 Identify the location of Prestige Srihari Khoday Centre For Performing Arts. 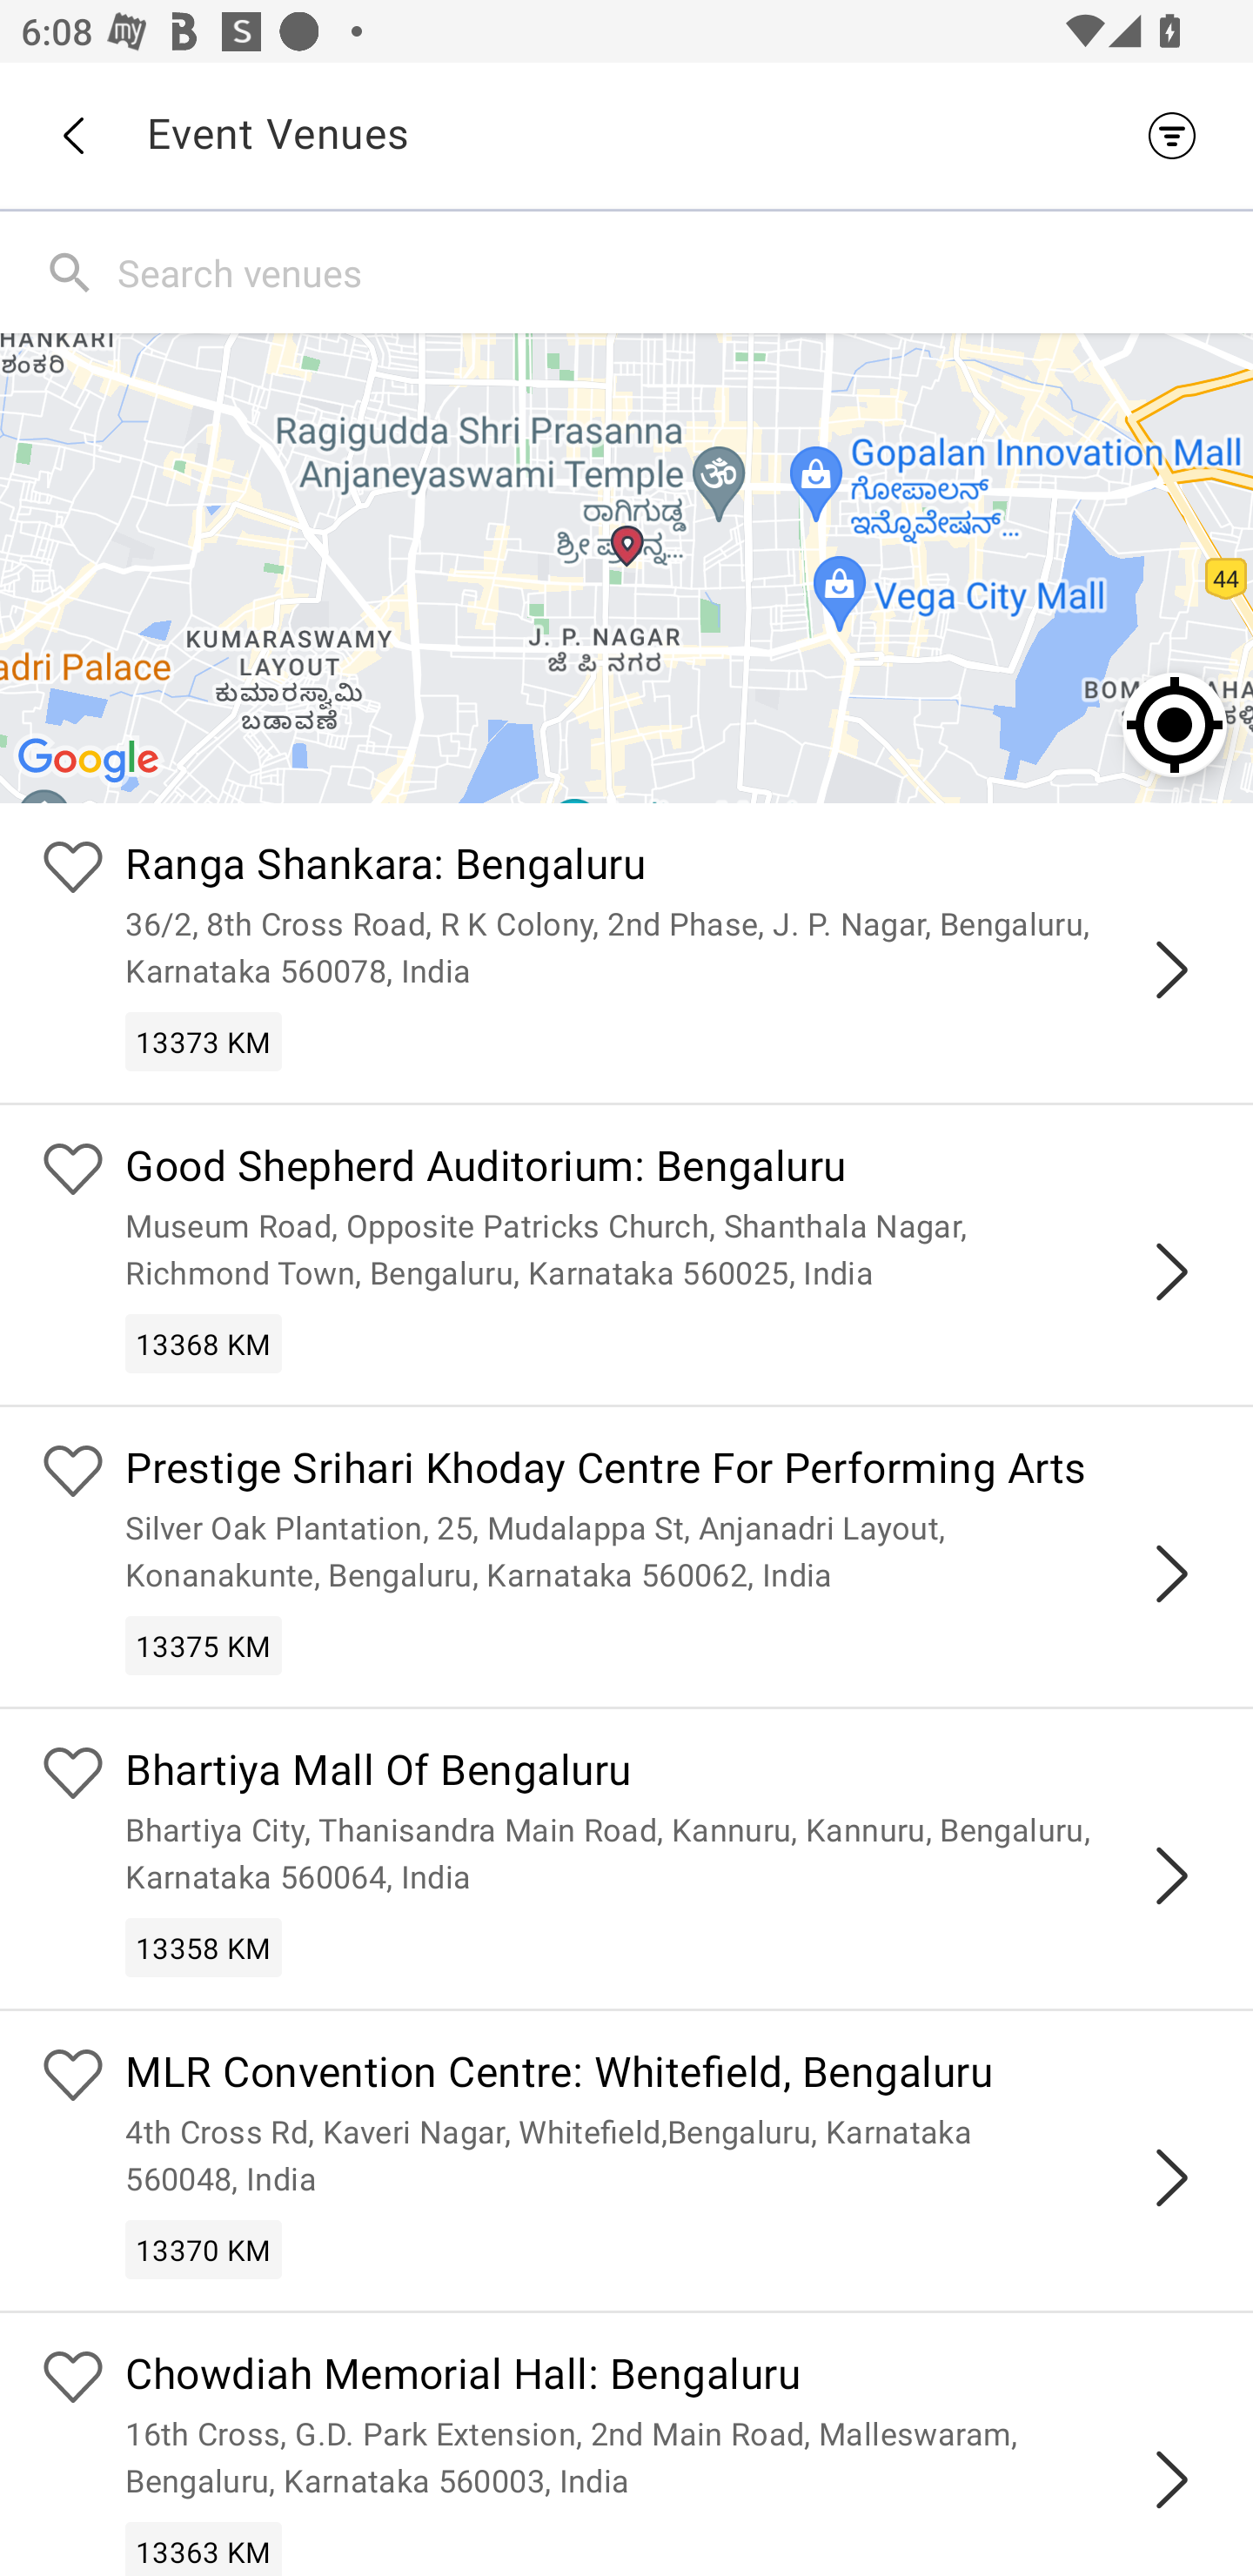
(668, 1471).